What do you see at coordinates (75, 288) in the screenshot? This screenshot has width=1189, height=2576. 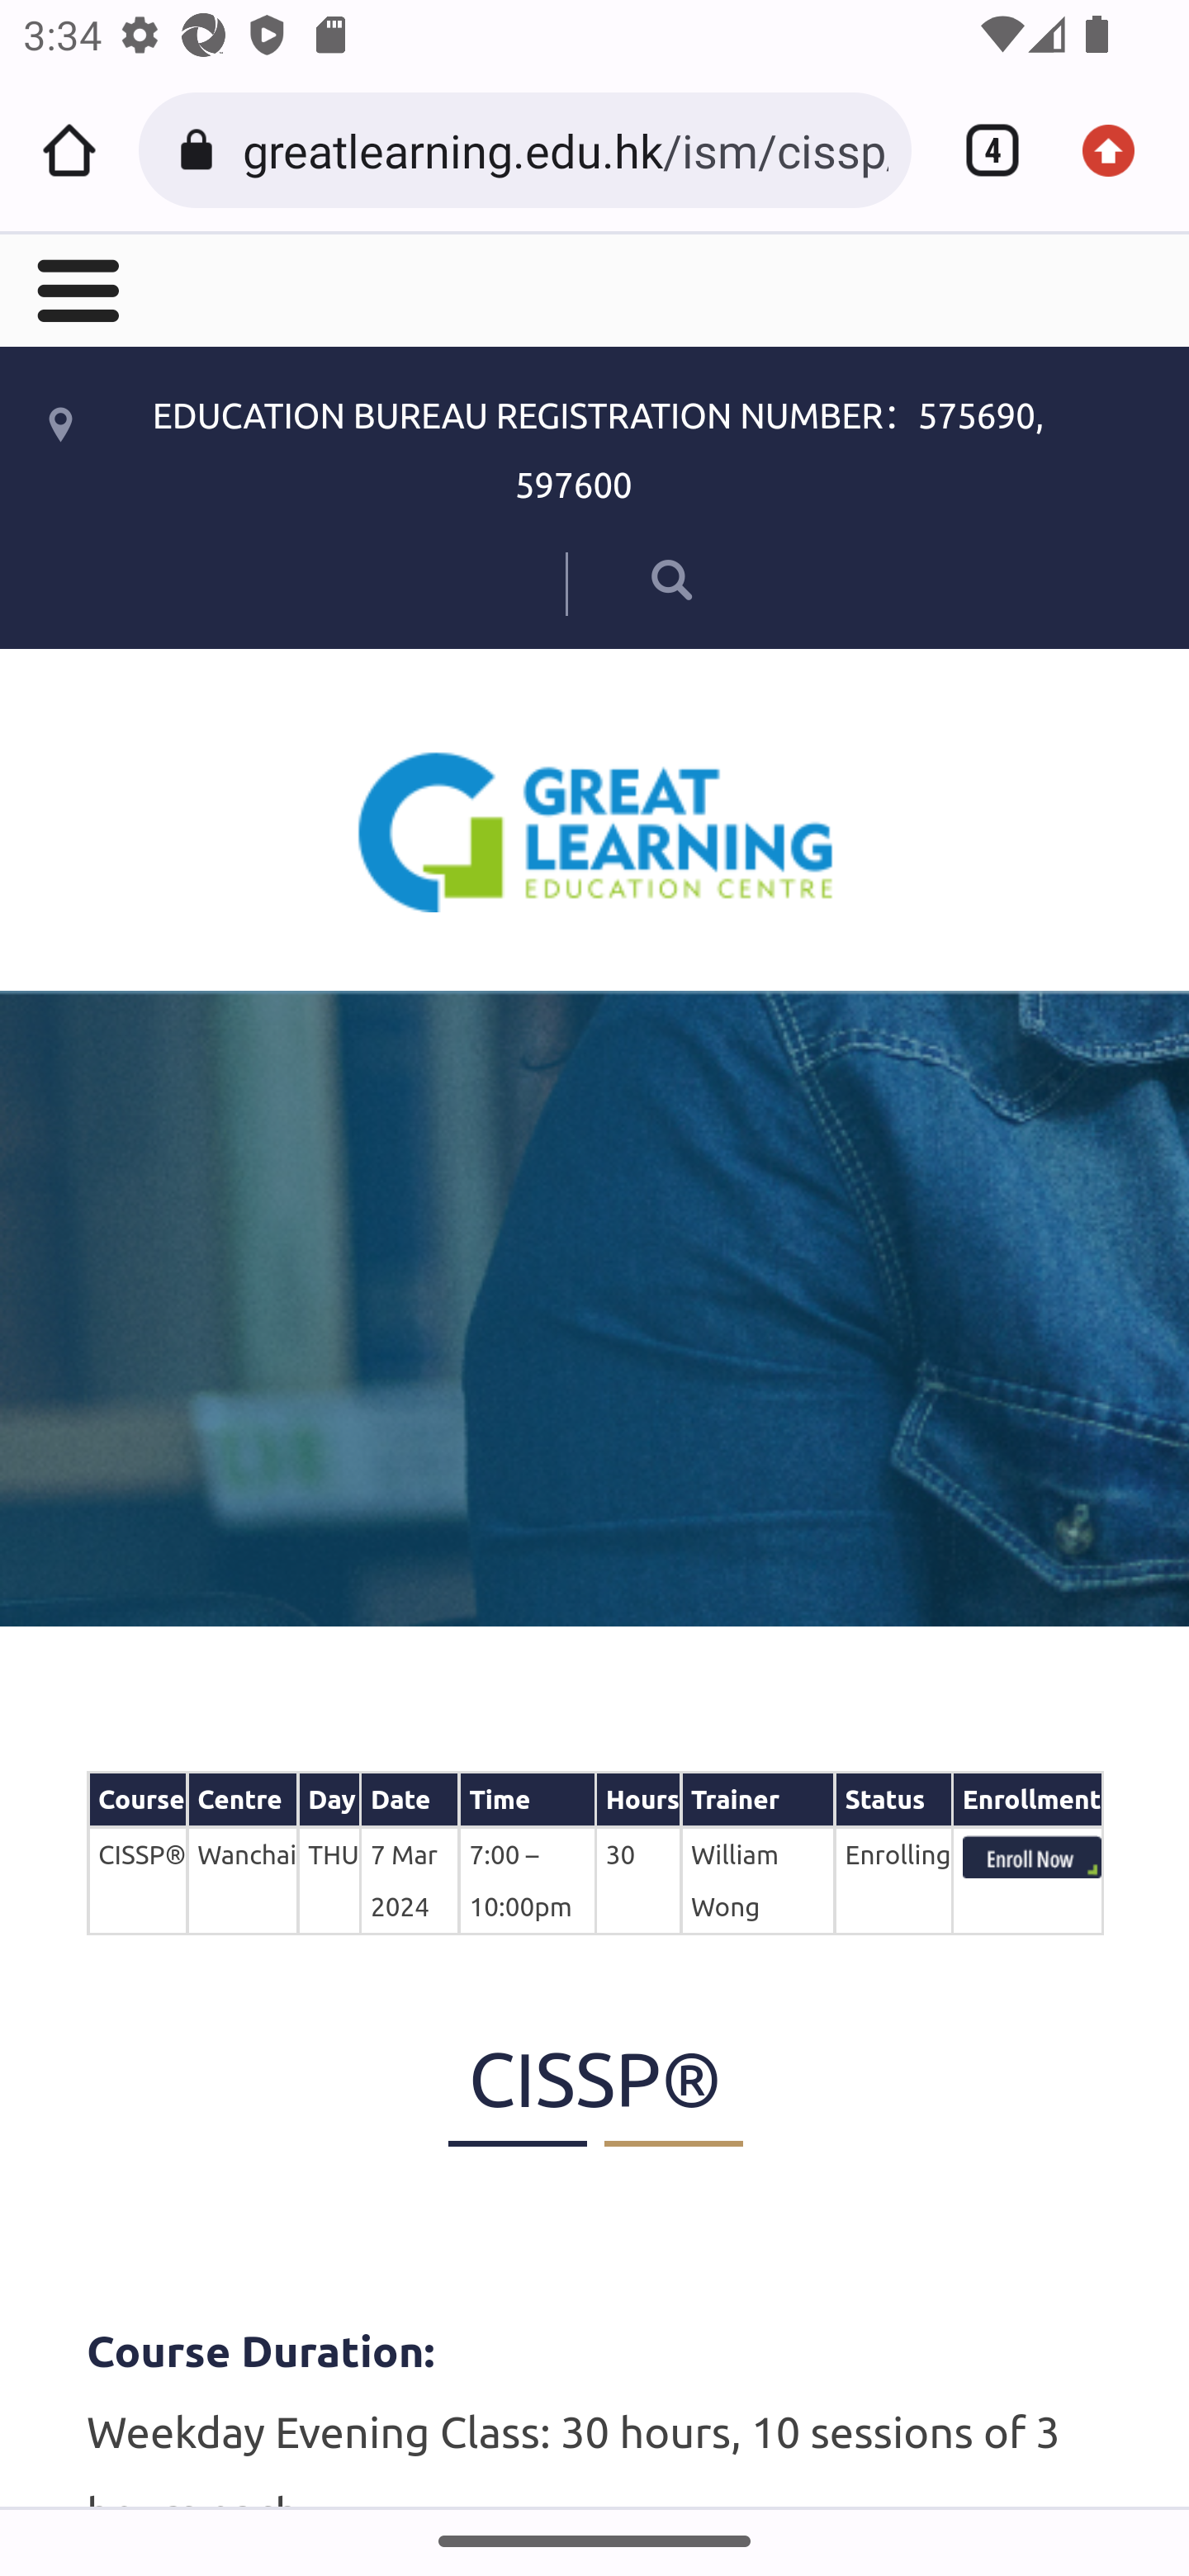 I see `` at bounding box center [75, 288].